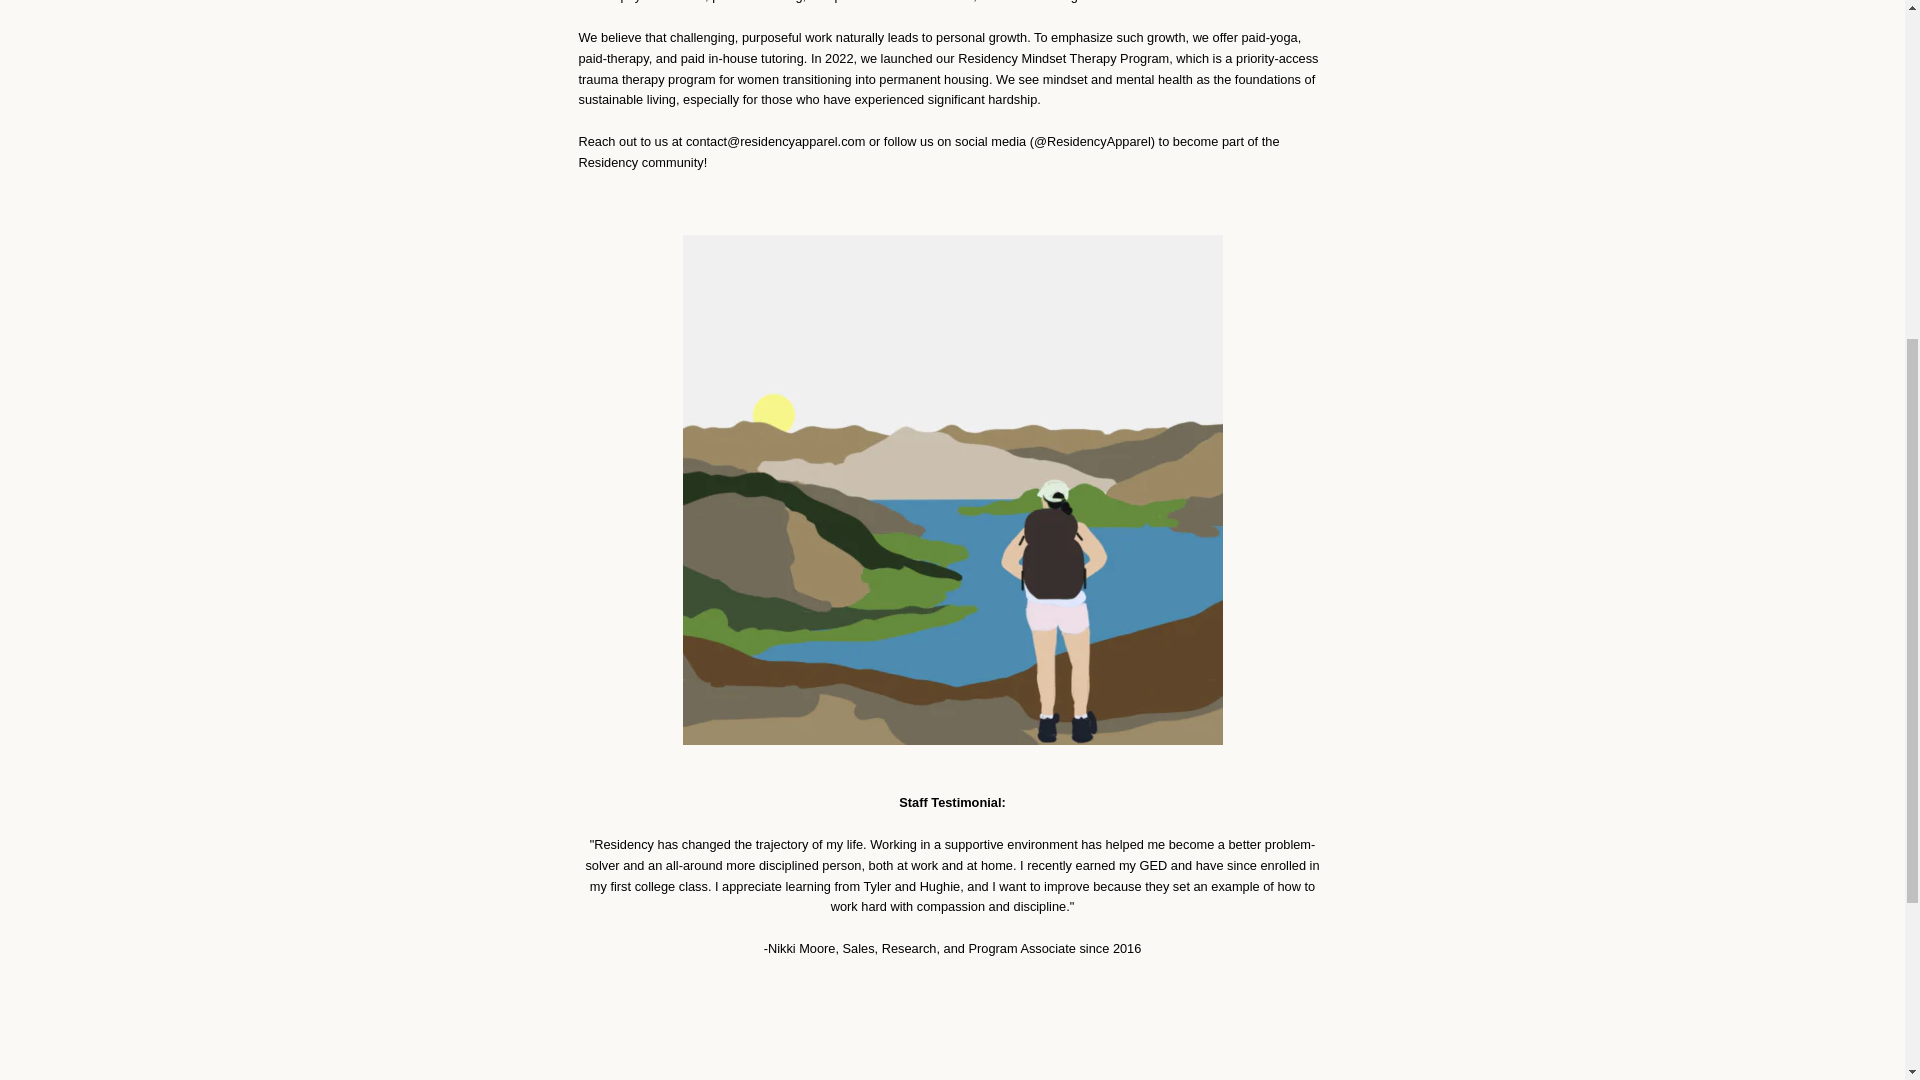  Describe the element at coordinates (526, 388) in the screenshot. I see `Residency on Instagram` at that location.